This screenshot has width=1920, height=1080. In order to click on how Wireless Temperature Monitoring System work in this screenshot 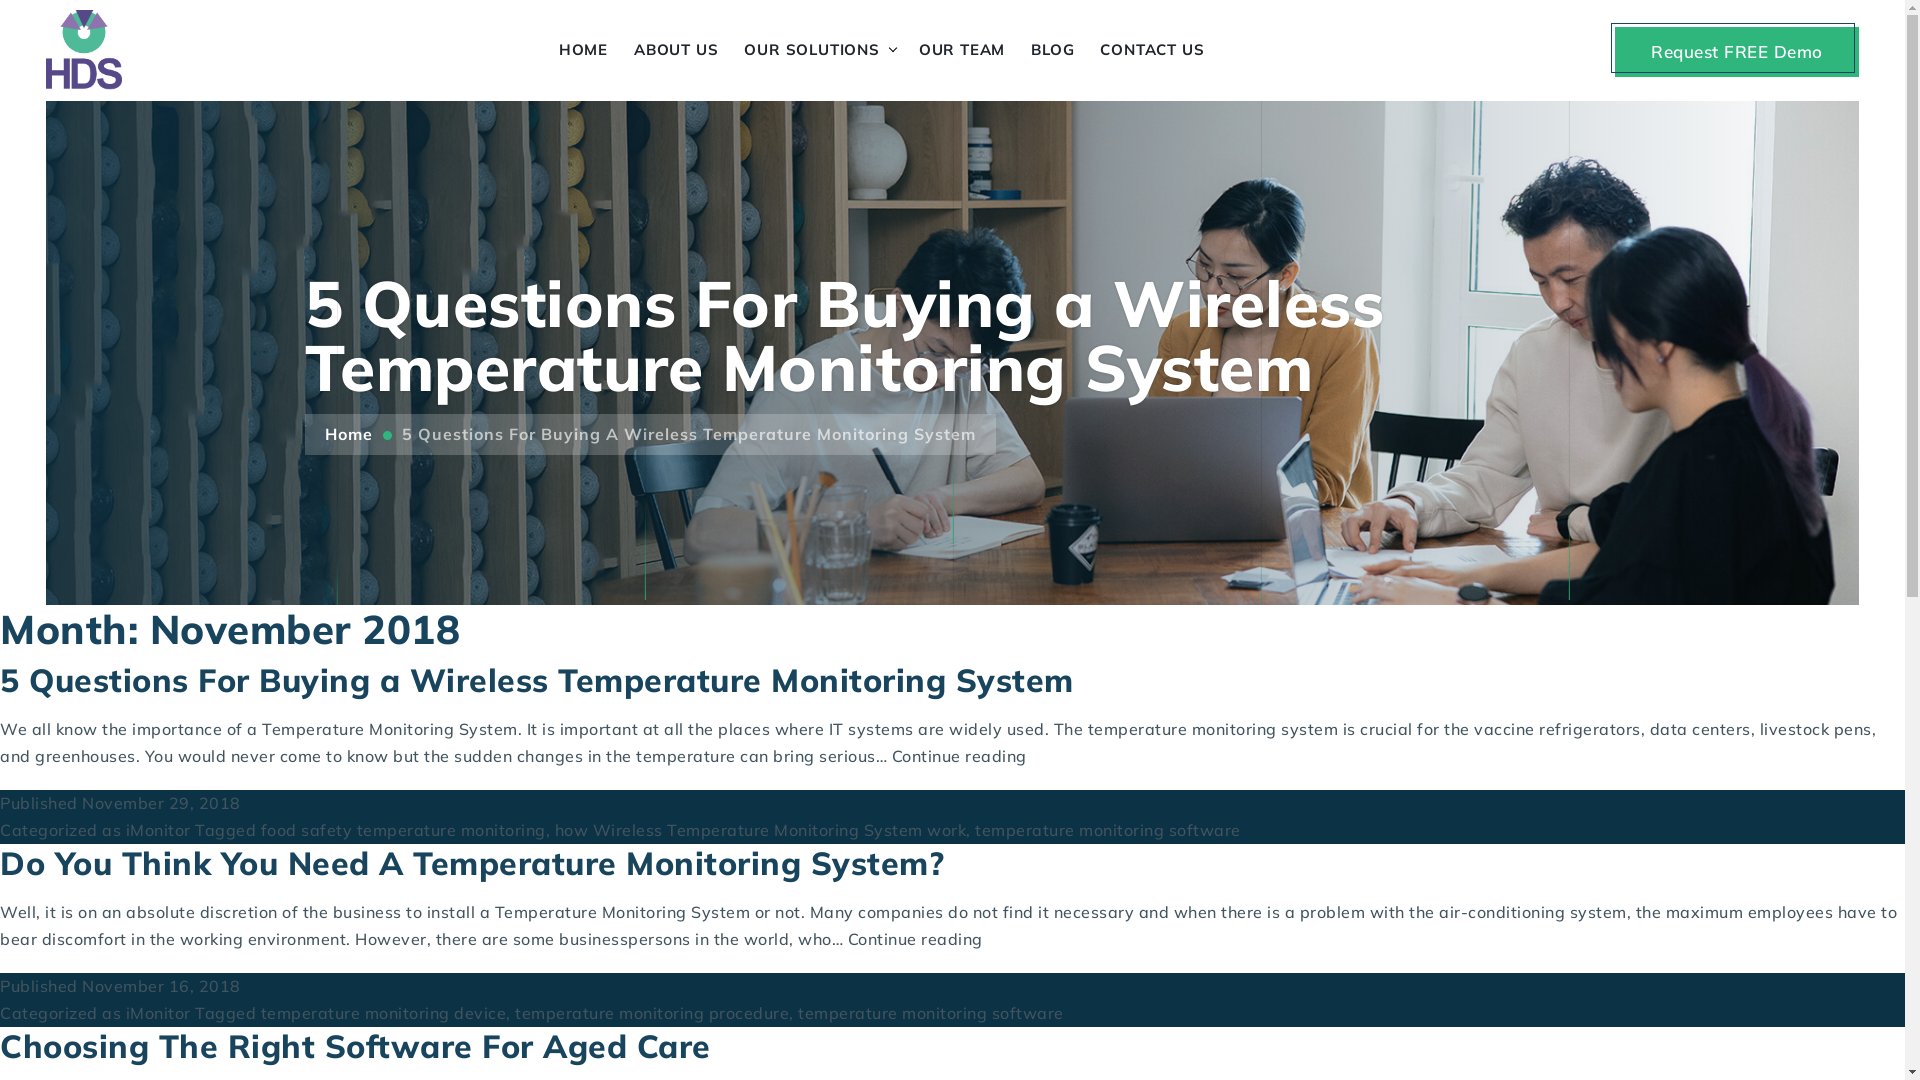, I will do `click(760, 830)`.